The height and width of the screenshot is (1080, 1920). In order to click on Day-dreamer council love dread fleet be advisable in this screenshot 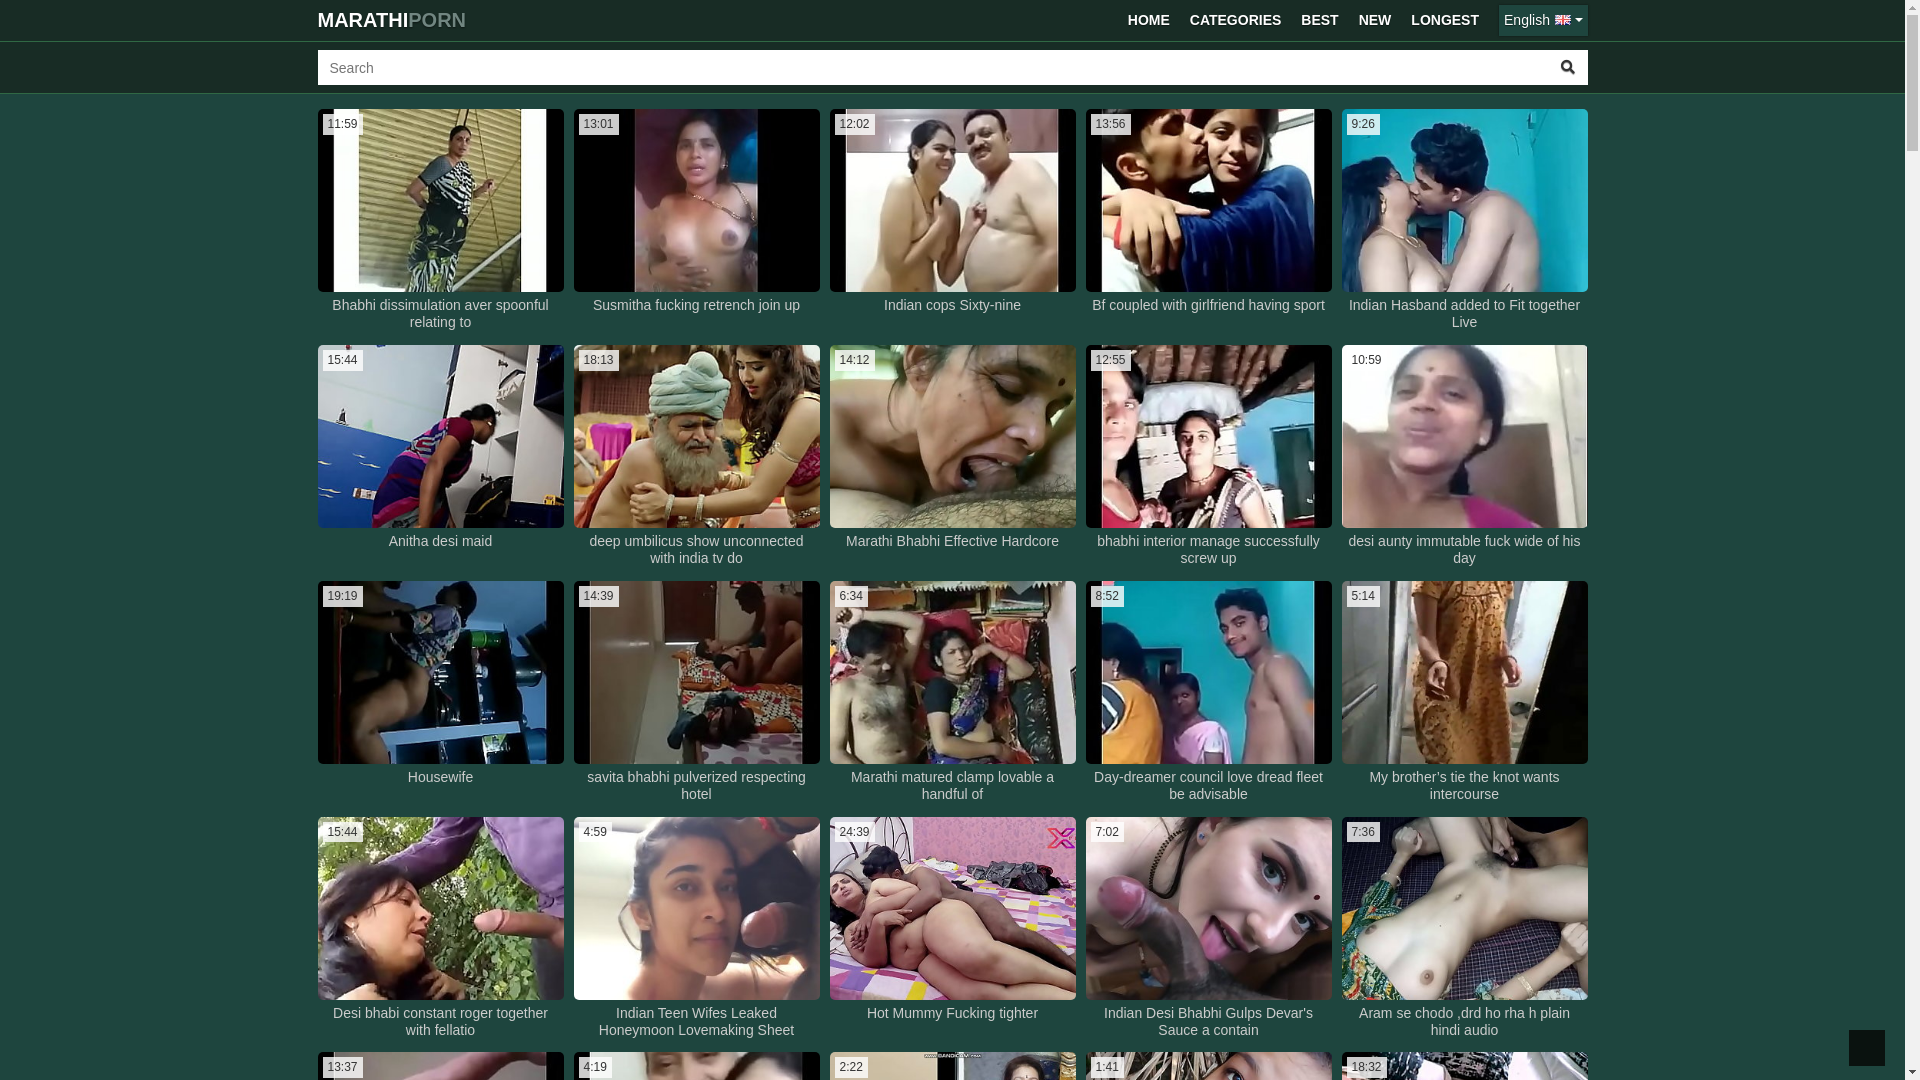, I will do `click(1208, 786)`.